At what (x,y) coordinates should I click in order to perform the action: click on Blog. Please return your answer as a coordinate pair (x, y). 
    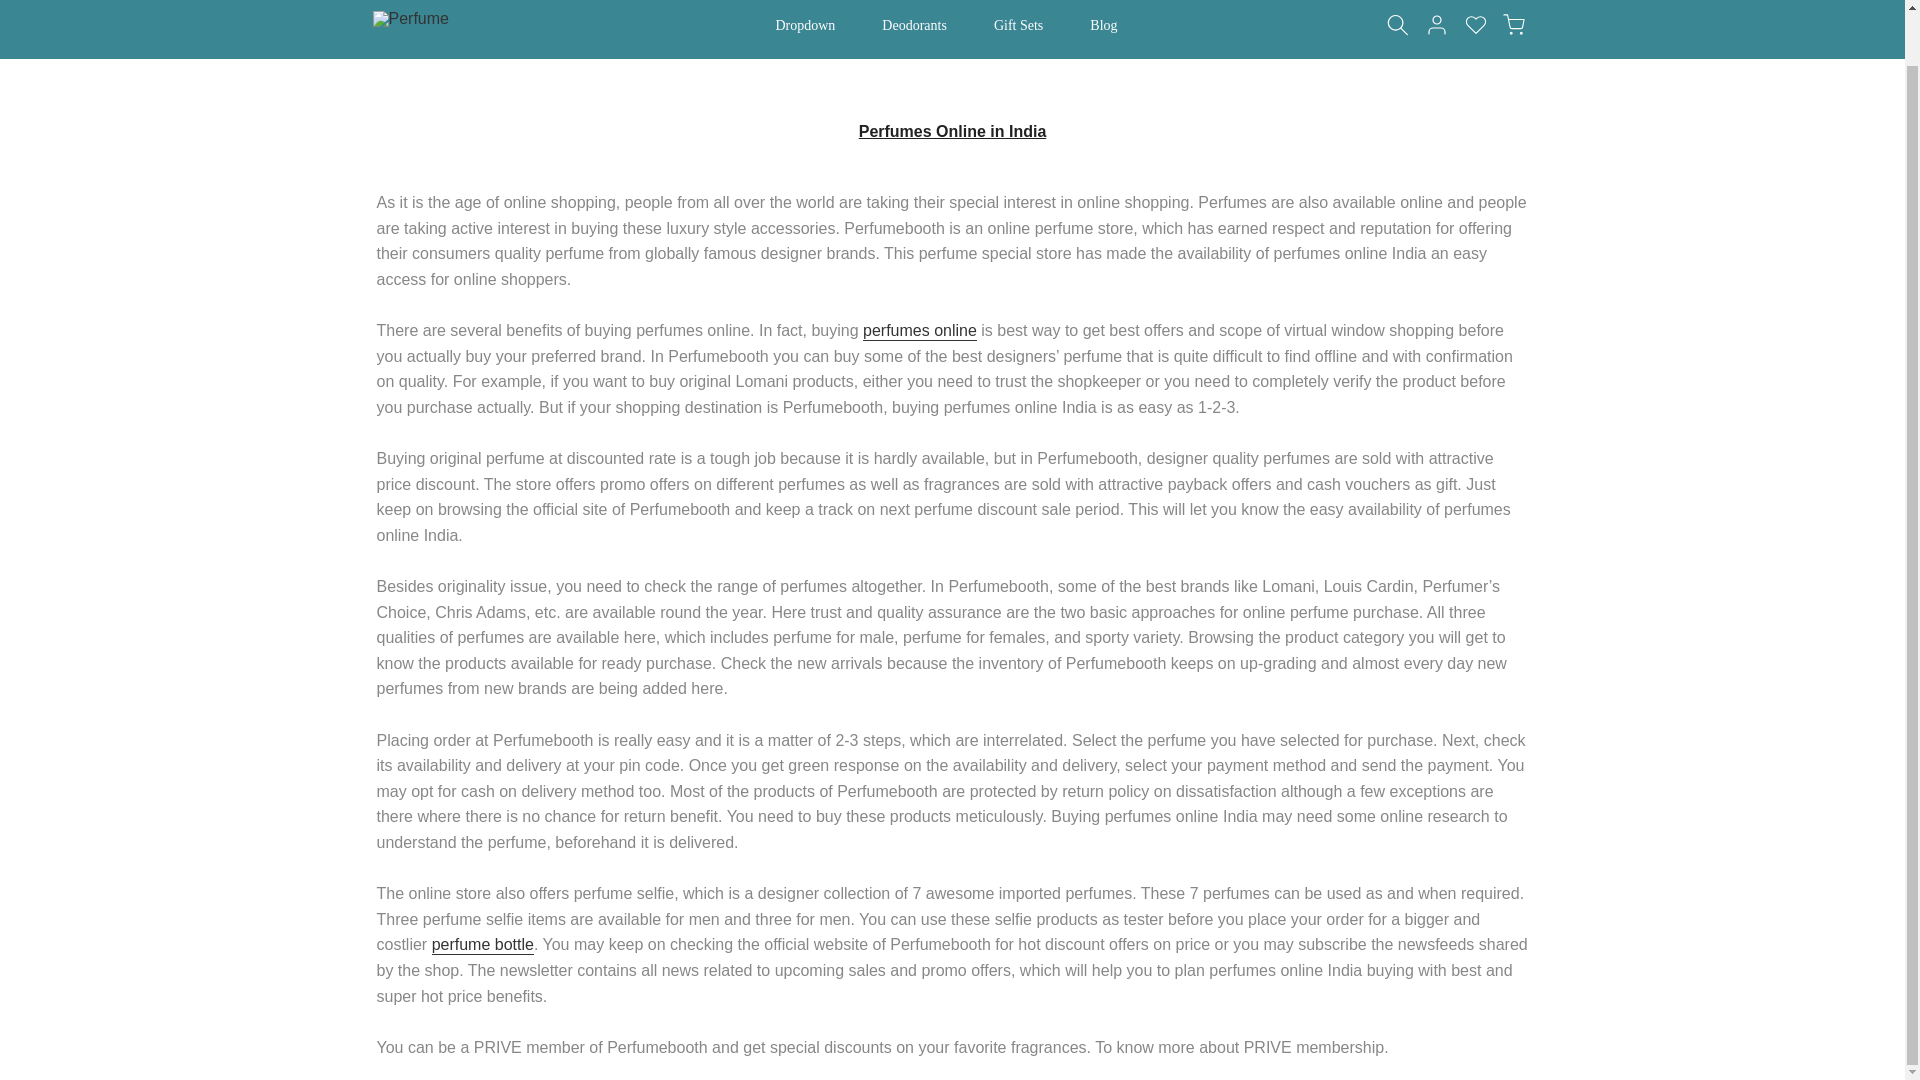
    Looking at the image, I should click on (1110, 24).